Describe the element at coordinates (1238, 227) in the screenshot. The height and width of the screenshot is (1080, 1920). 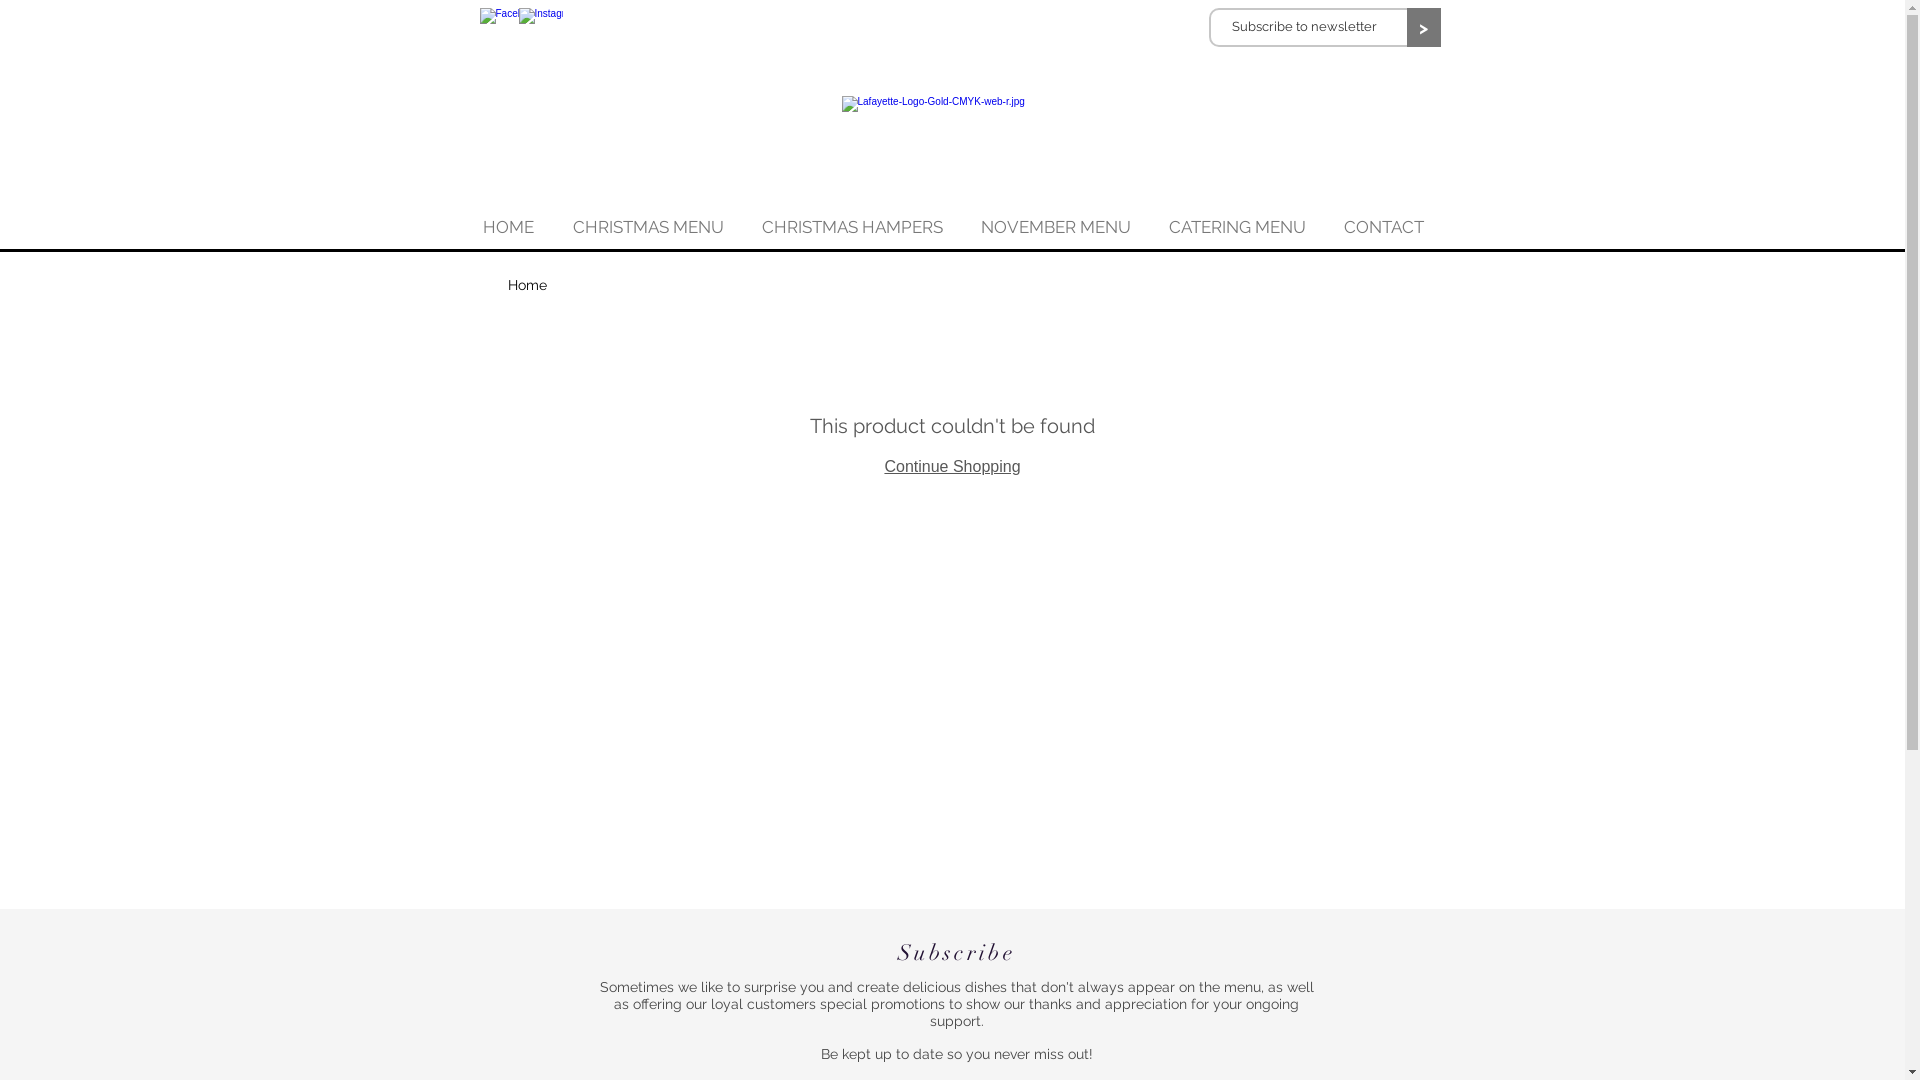
I see `CATERING MENU` at that location.